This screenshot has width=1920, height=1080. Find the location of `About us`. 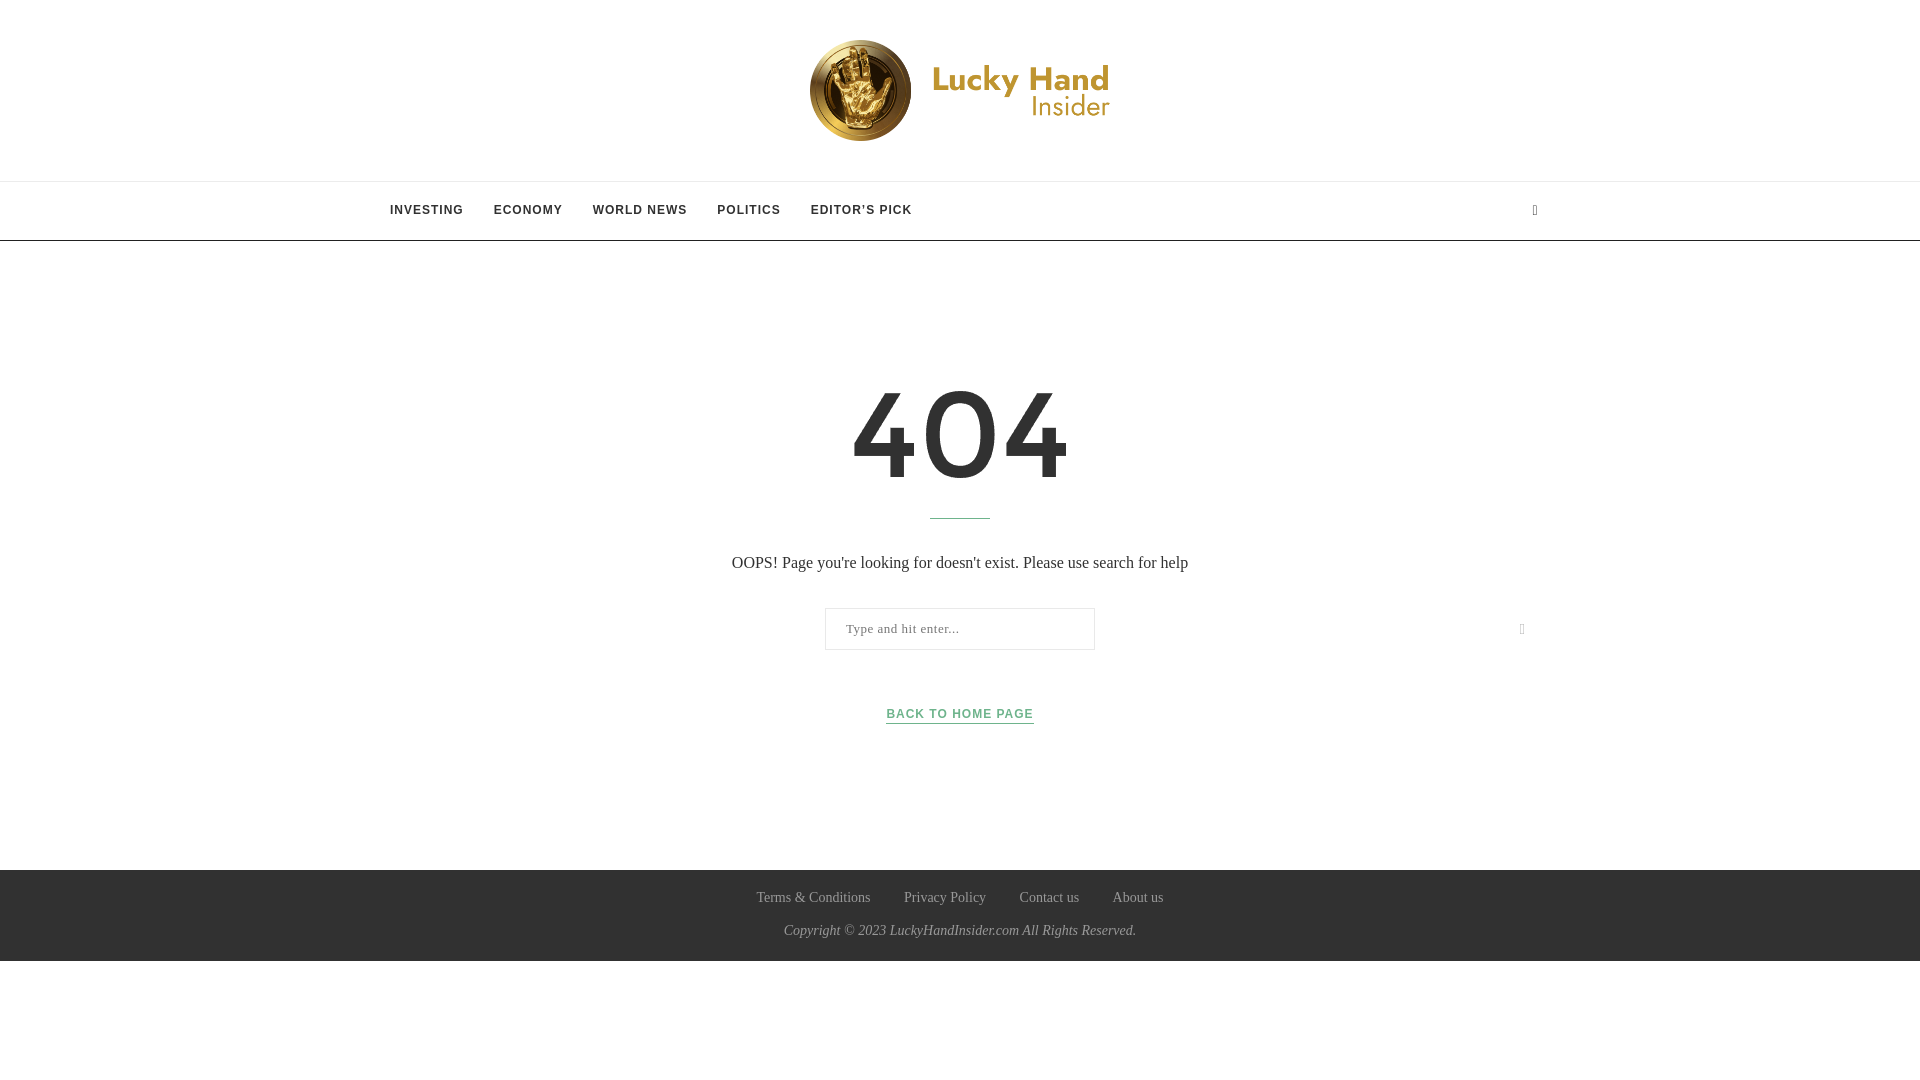

About us is located at coordinates (1138, 897).